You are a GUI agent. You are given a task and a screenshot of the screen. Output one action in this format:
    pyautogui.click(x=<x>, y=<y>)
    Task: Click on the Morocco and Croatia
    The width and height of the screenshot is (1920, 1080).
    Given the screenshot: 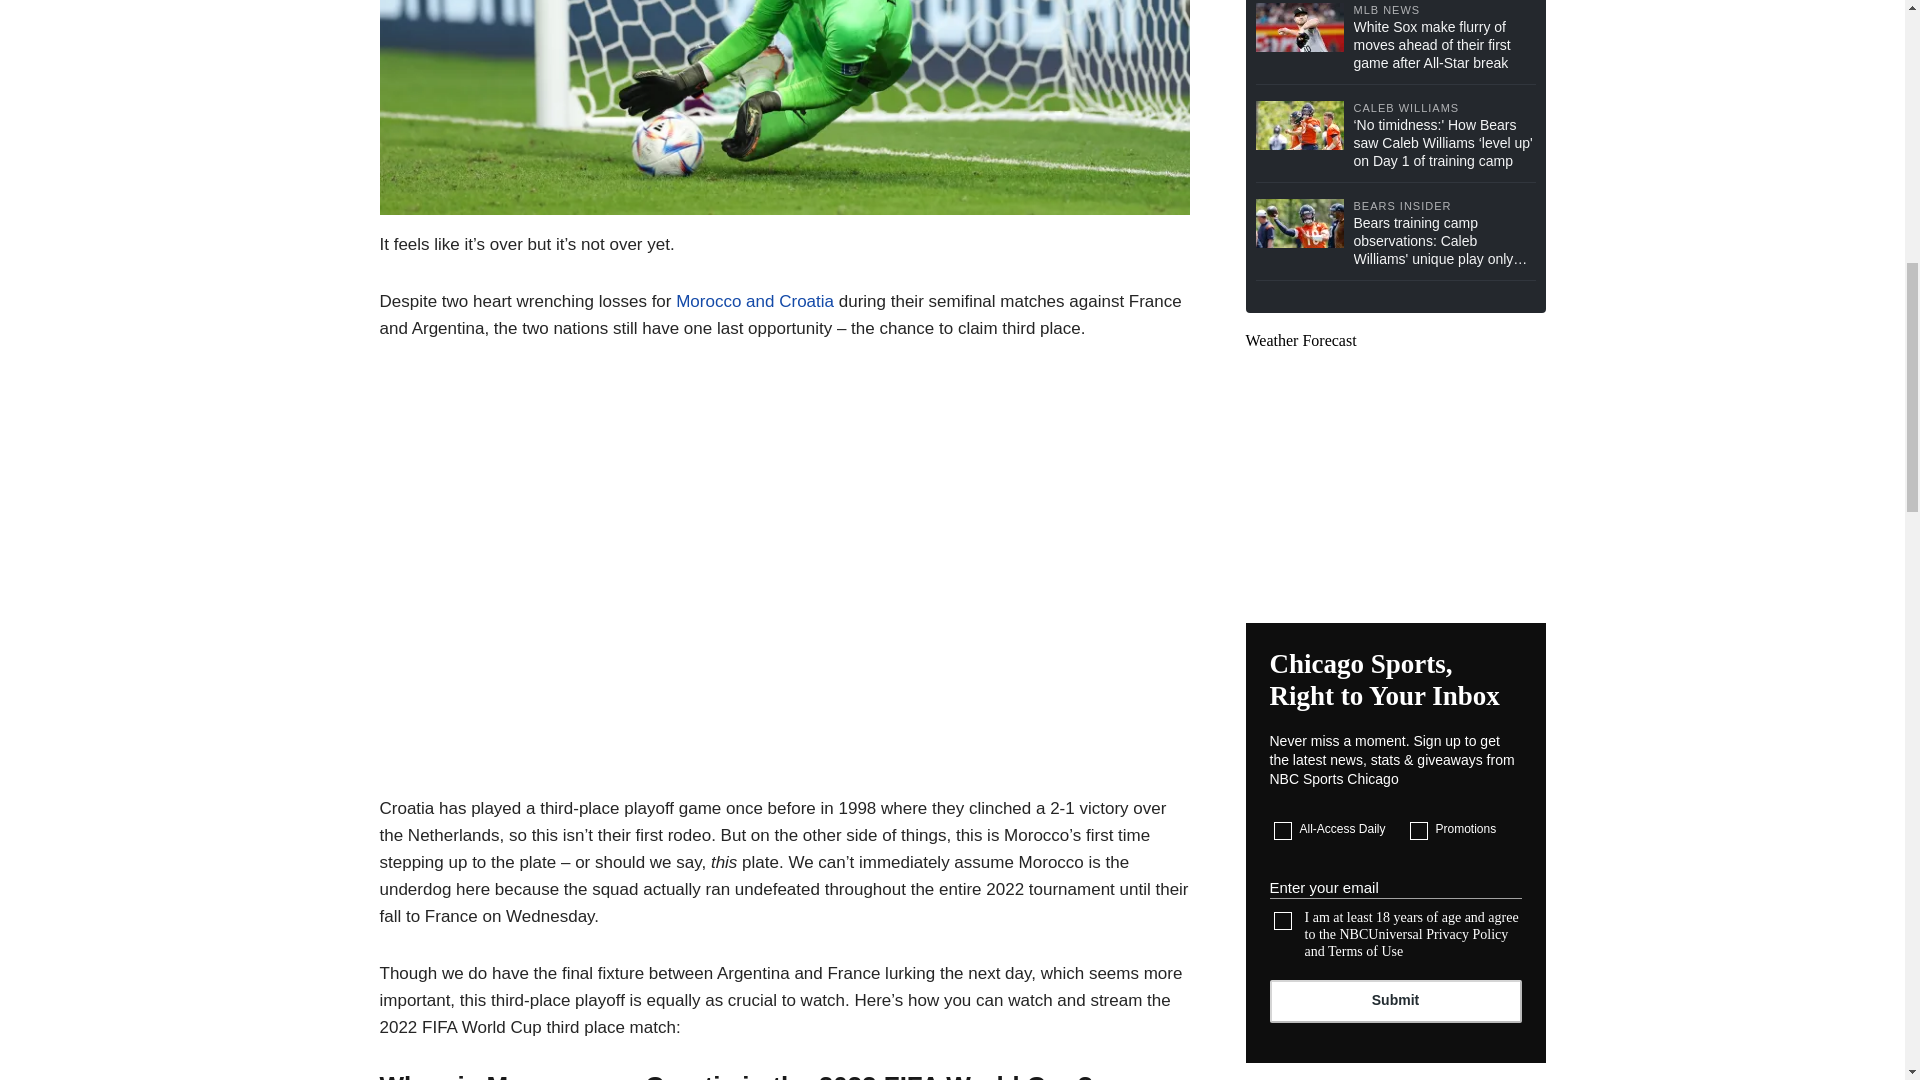 What is the action you would take?
    pyautogui.click(x=754, y=301)
    